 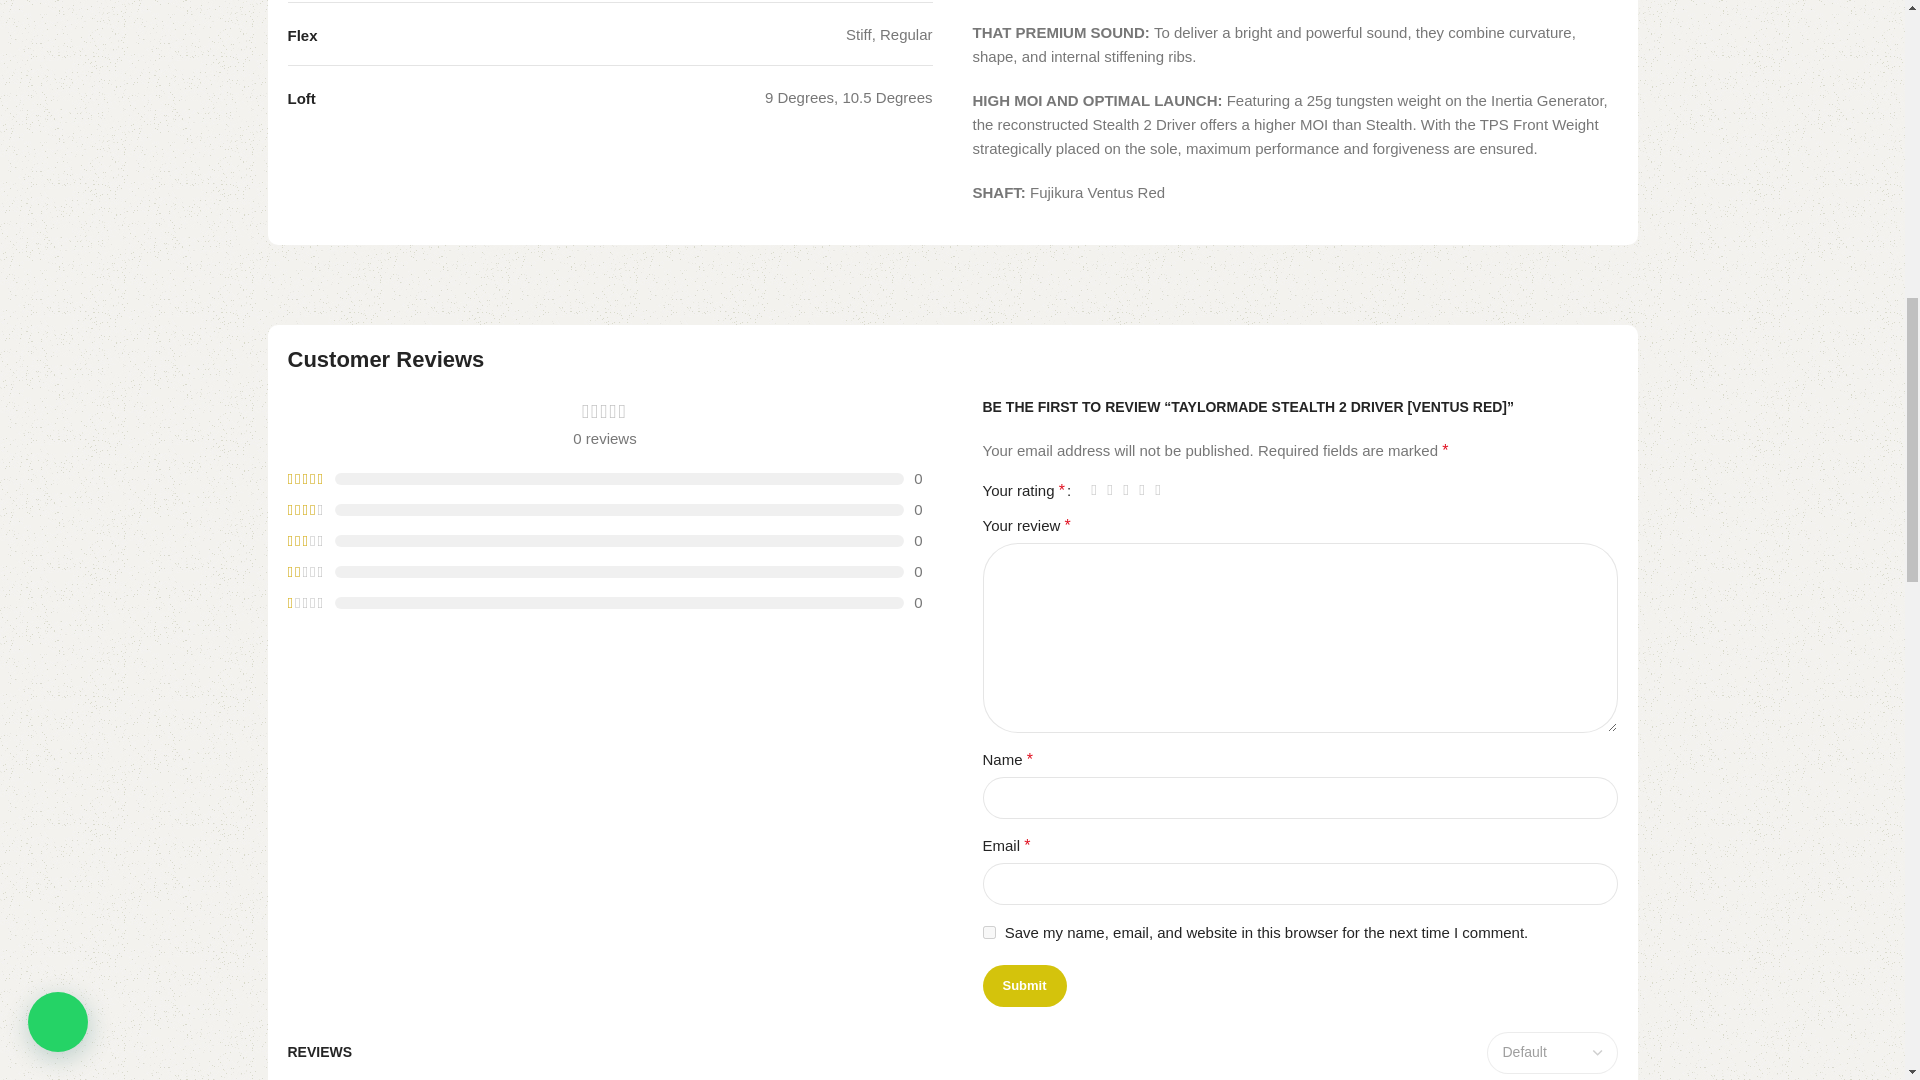 I want to click on 1, so click(x=1094, y=490).